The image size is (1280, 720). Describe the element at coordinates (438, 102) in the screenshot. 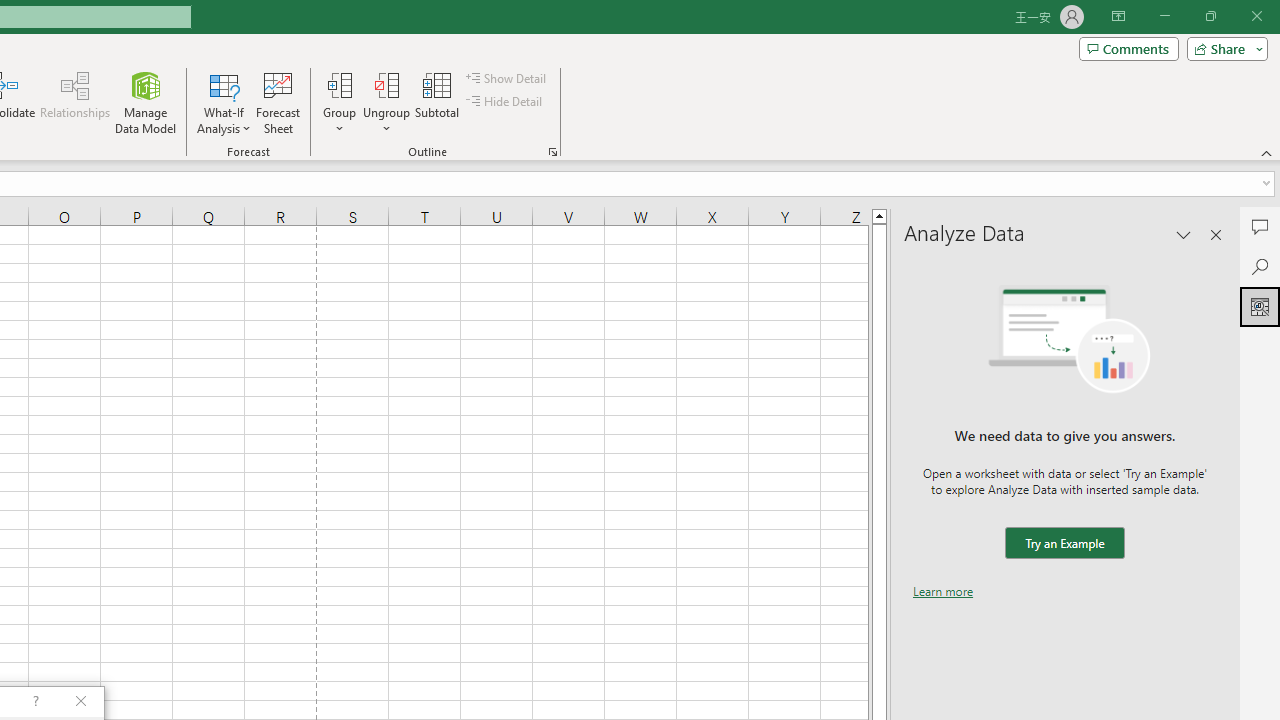

I see `Subtotal` at that location.